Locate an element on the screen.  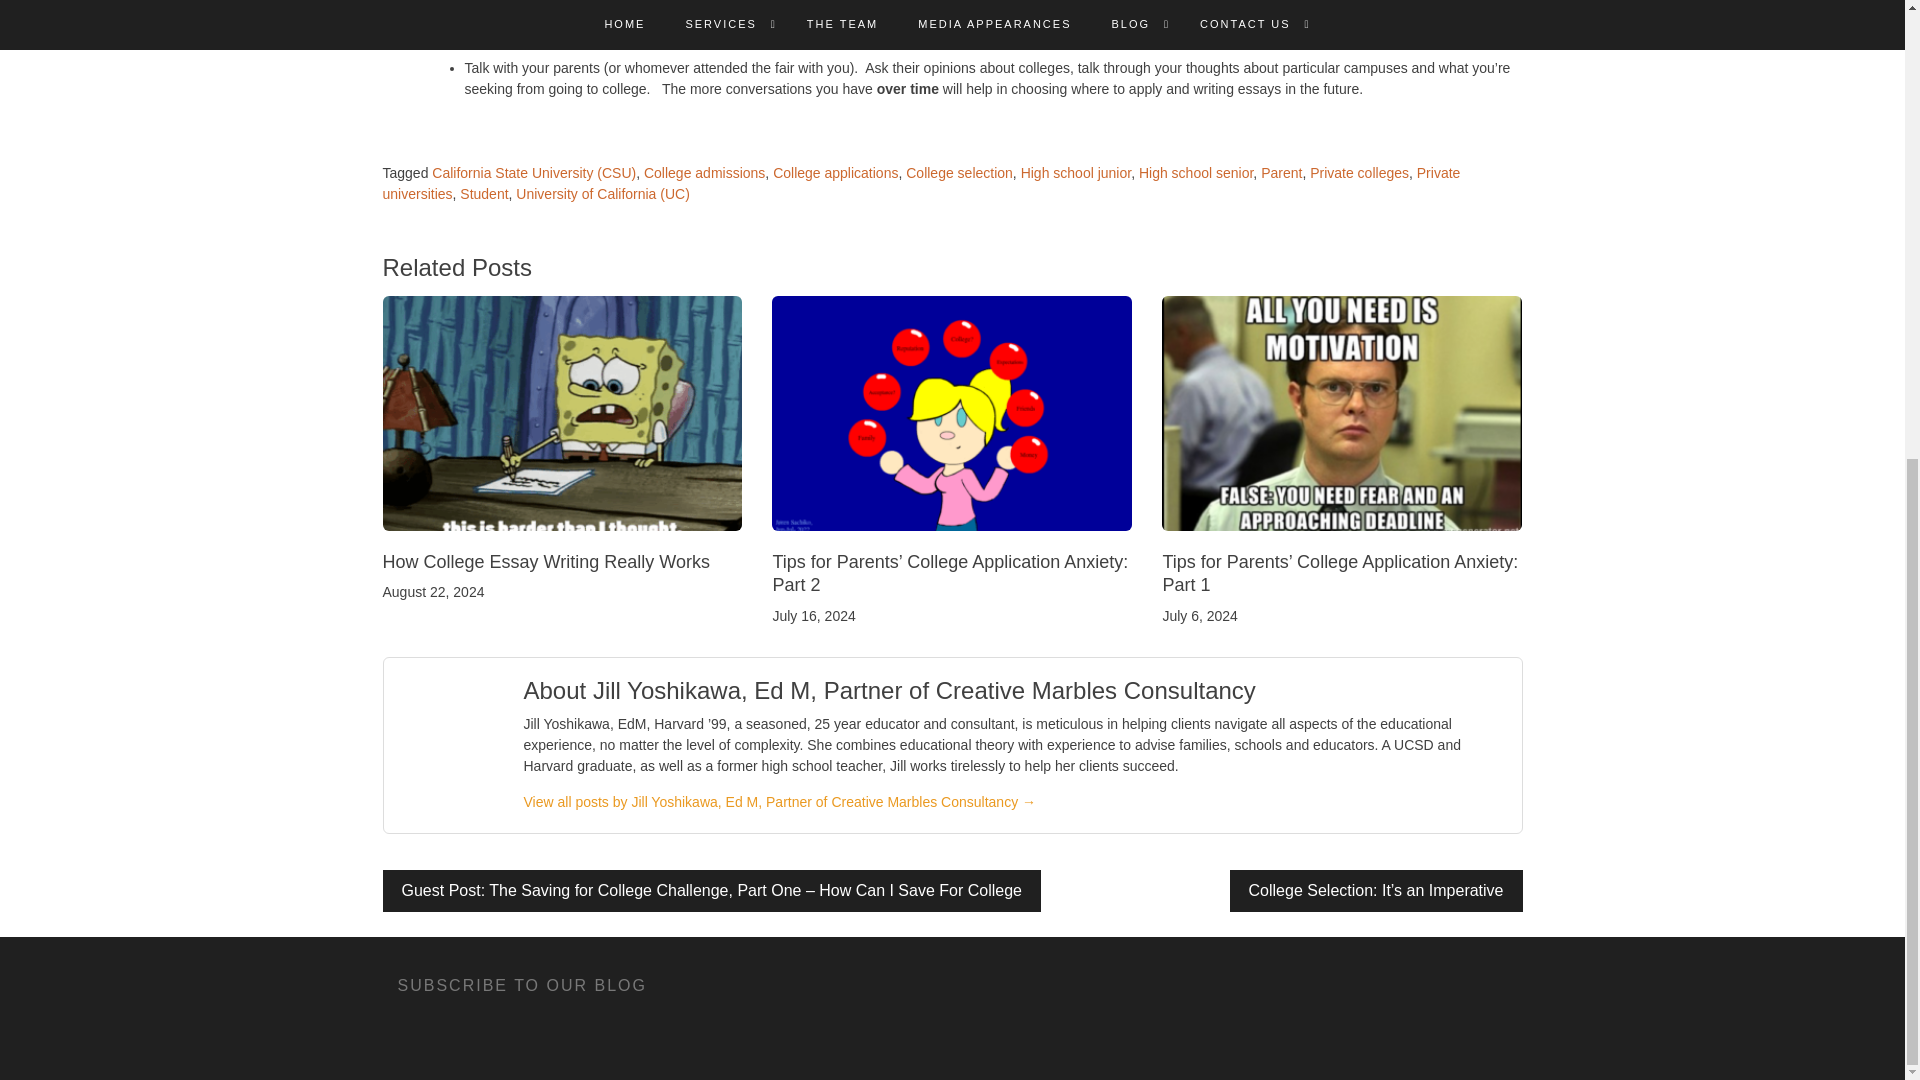
High school junior is located at coordinates (1076, 173).